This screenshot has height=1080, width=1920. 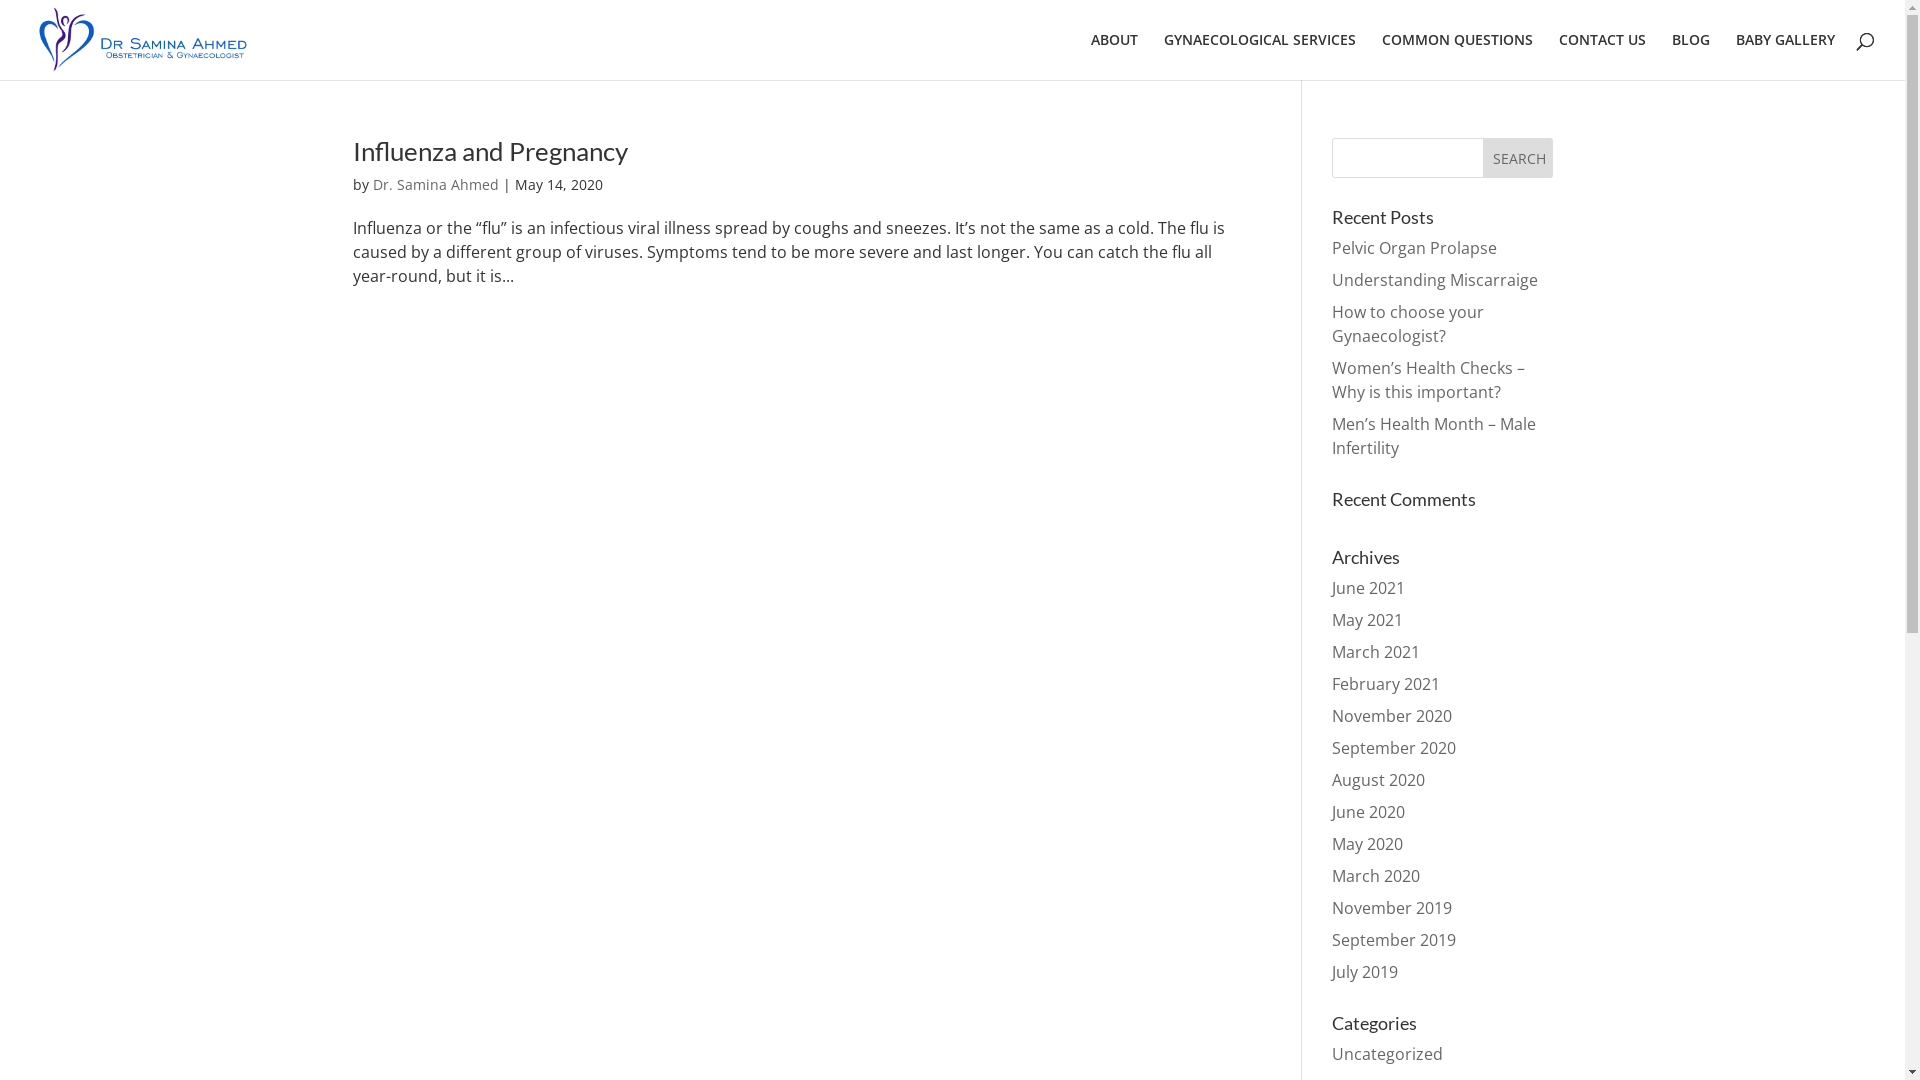 What do you see at coordinates (1691, 56) in the screenshot?
I see `BLOG` at bounding box center [1691, 56].